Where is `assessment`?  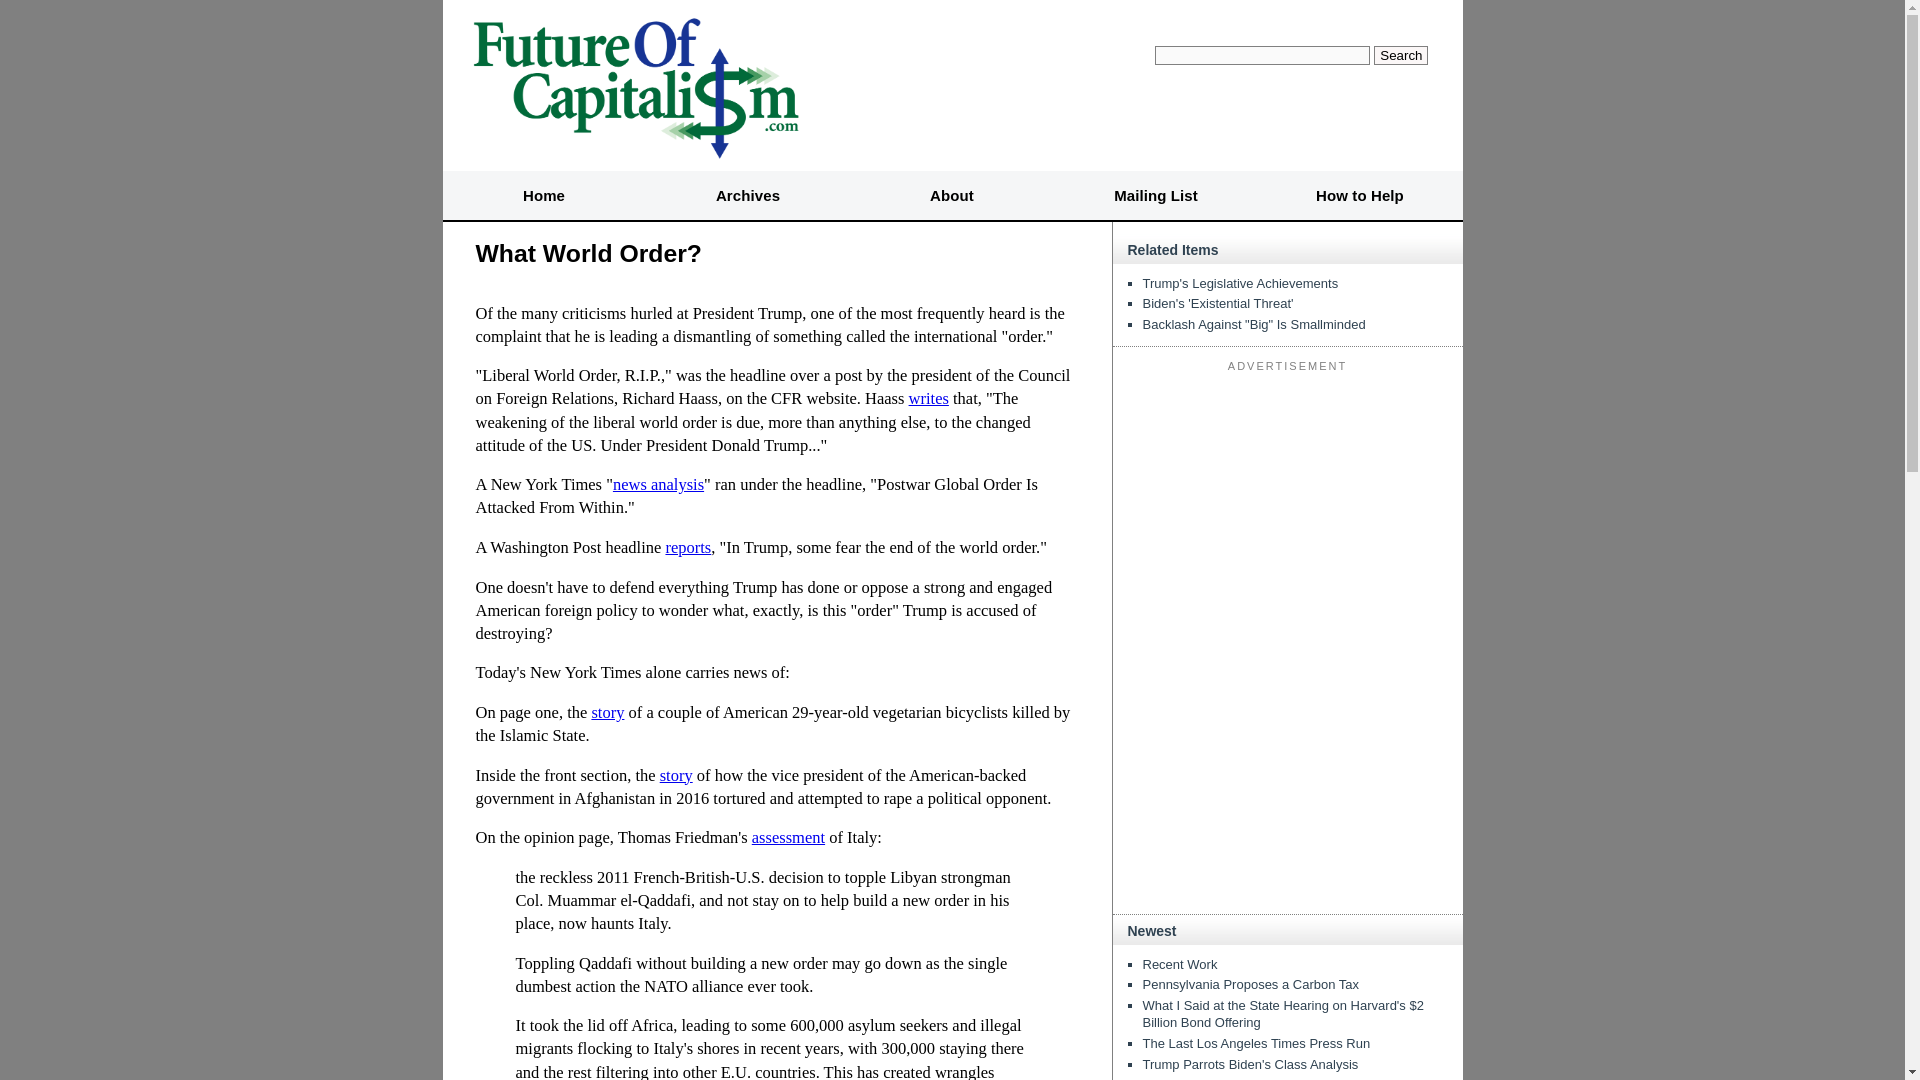
assessment is located at coordinates (788, 837).